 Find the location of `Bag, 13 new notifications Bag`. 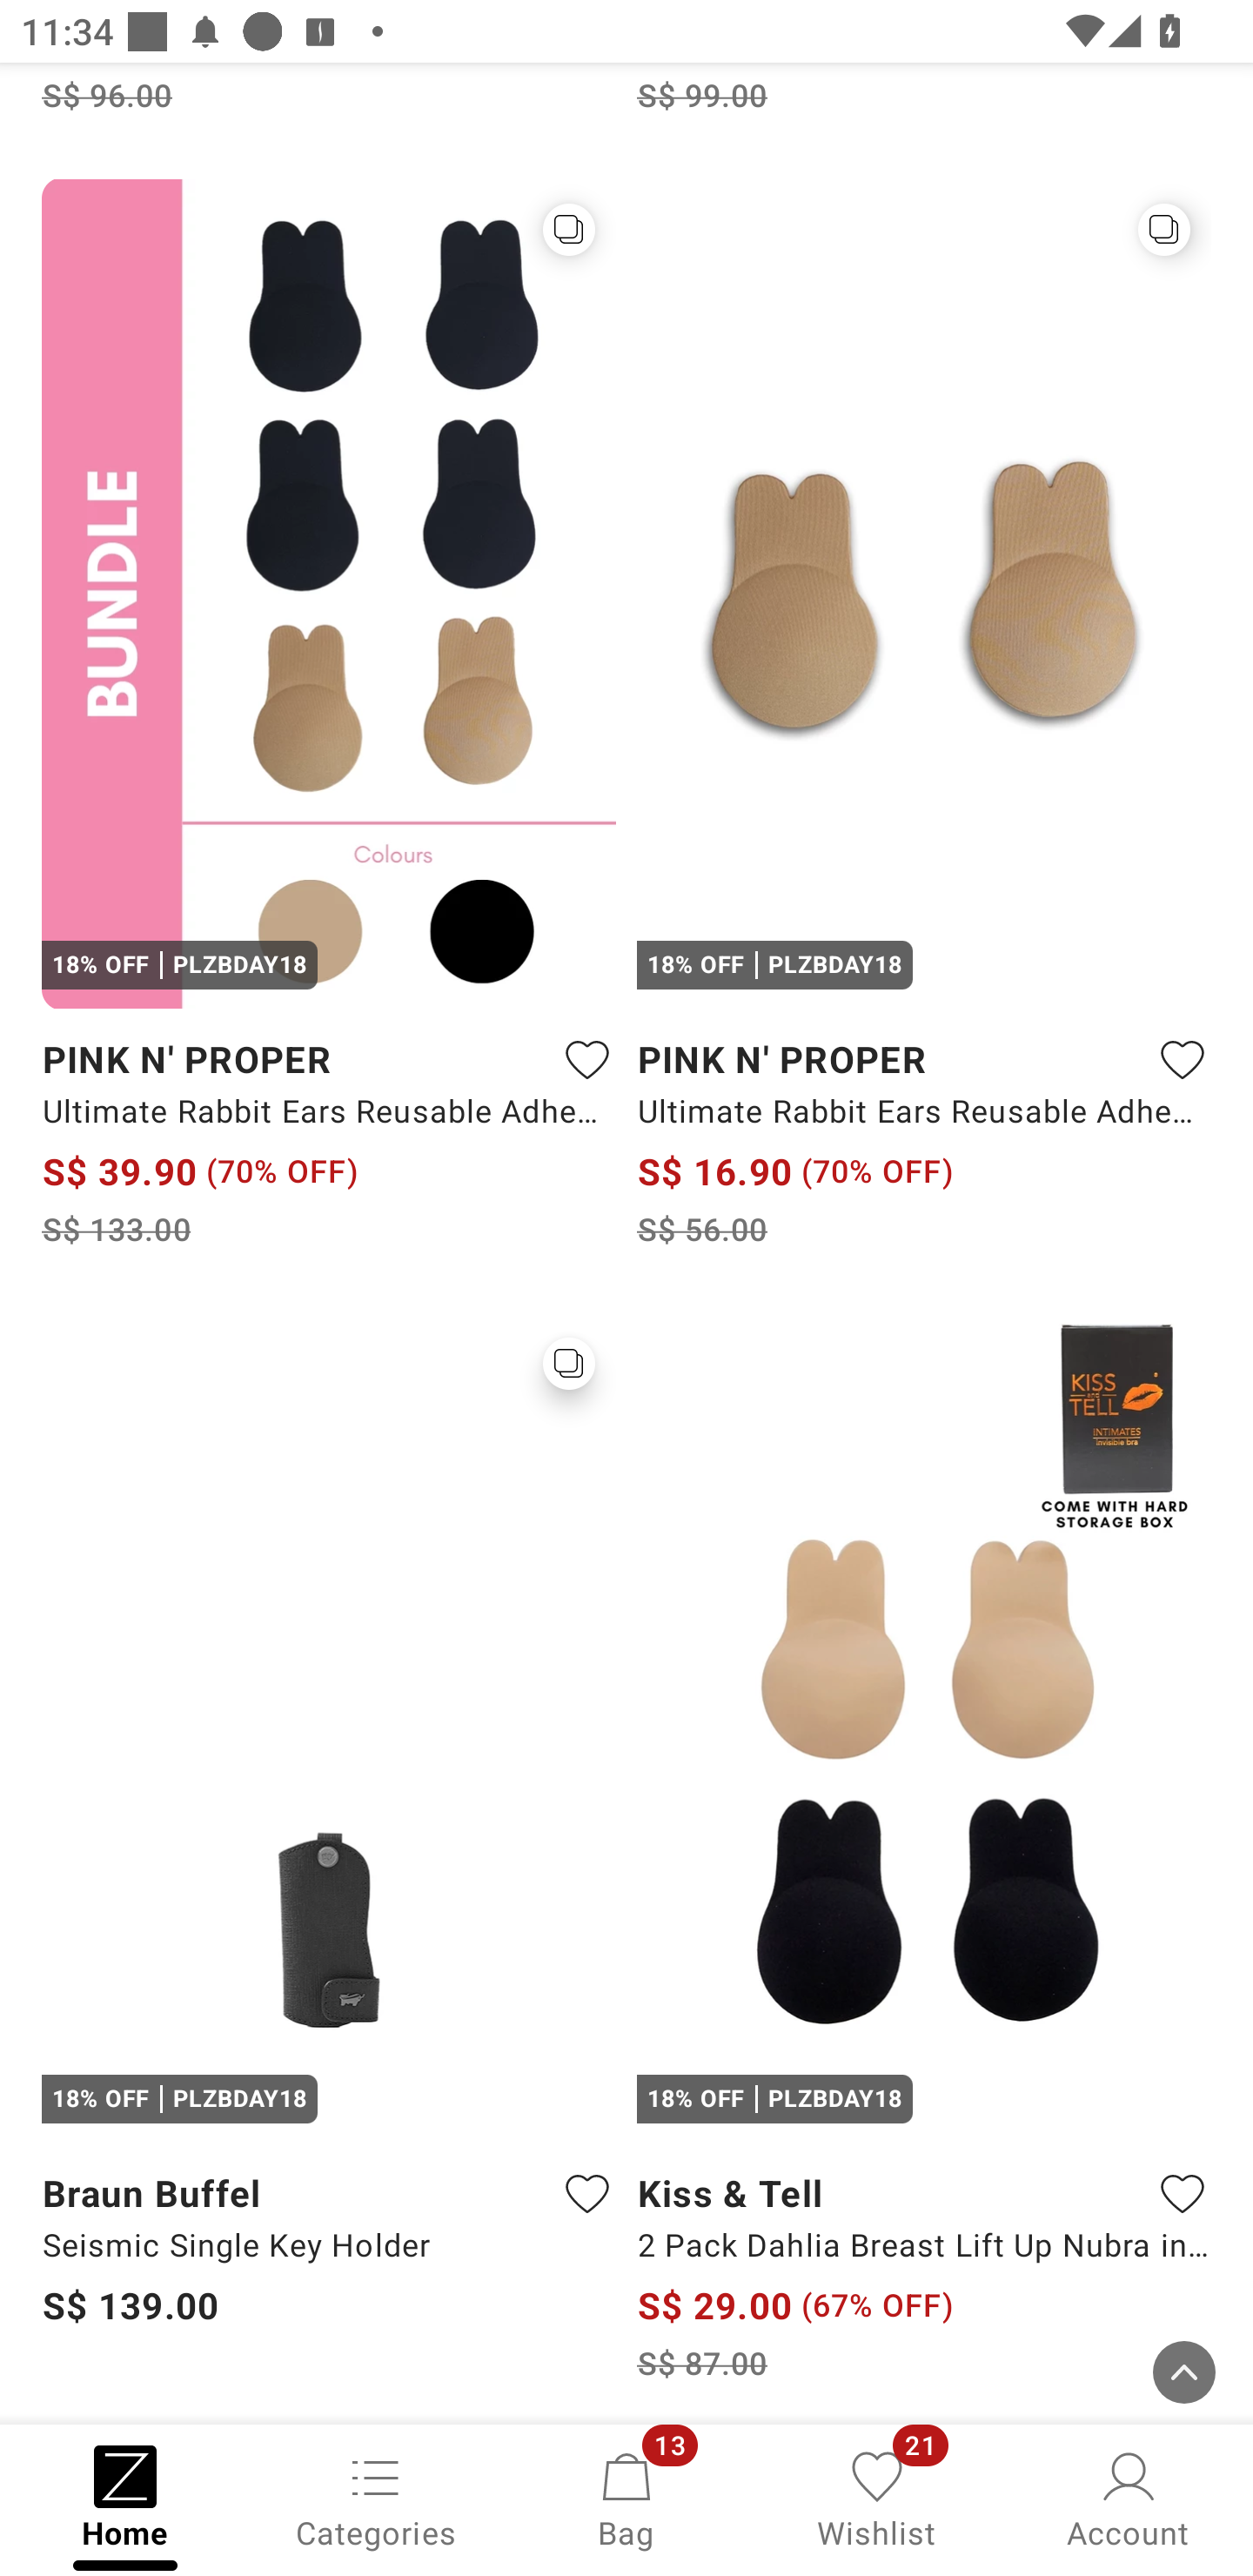

Bag, 13 new notifications Bag is located at coordinates (626, 2498).